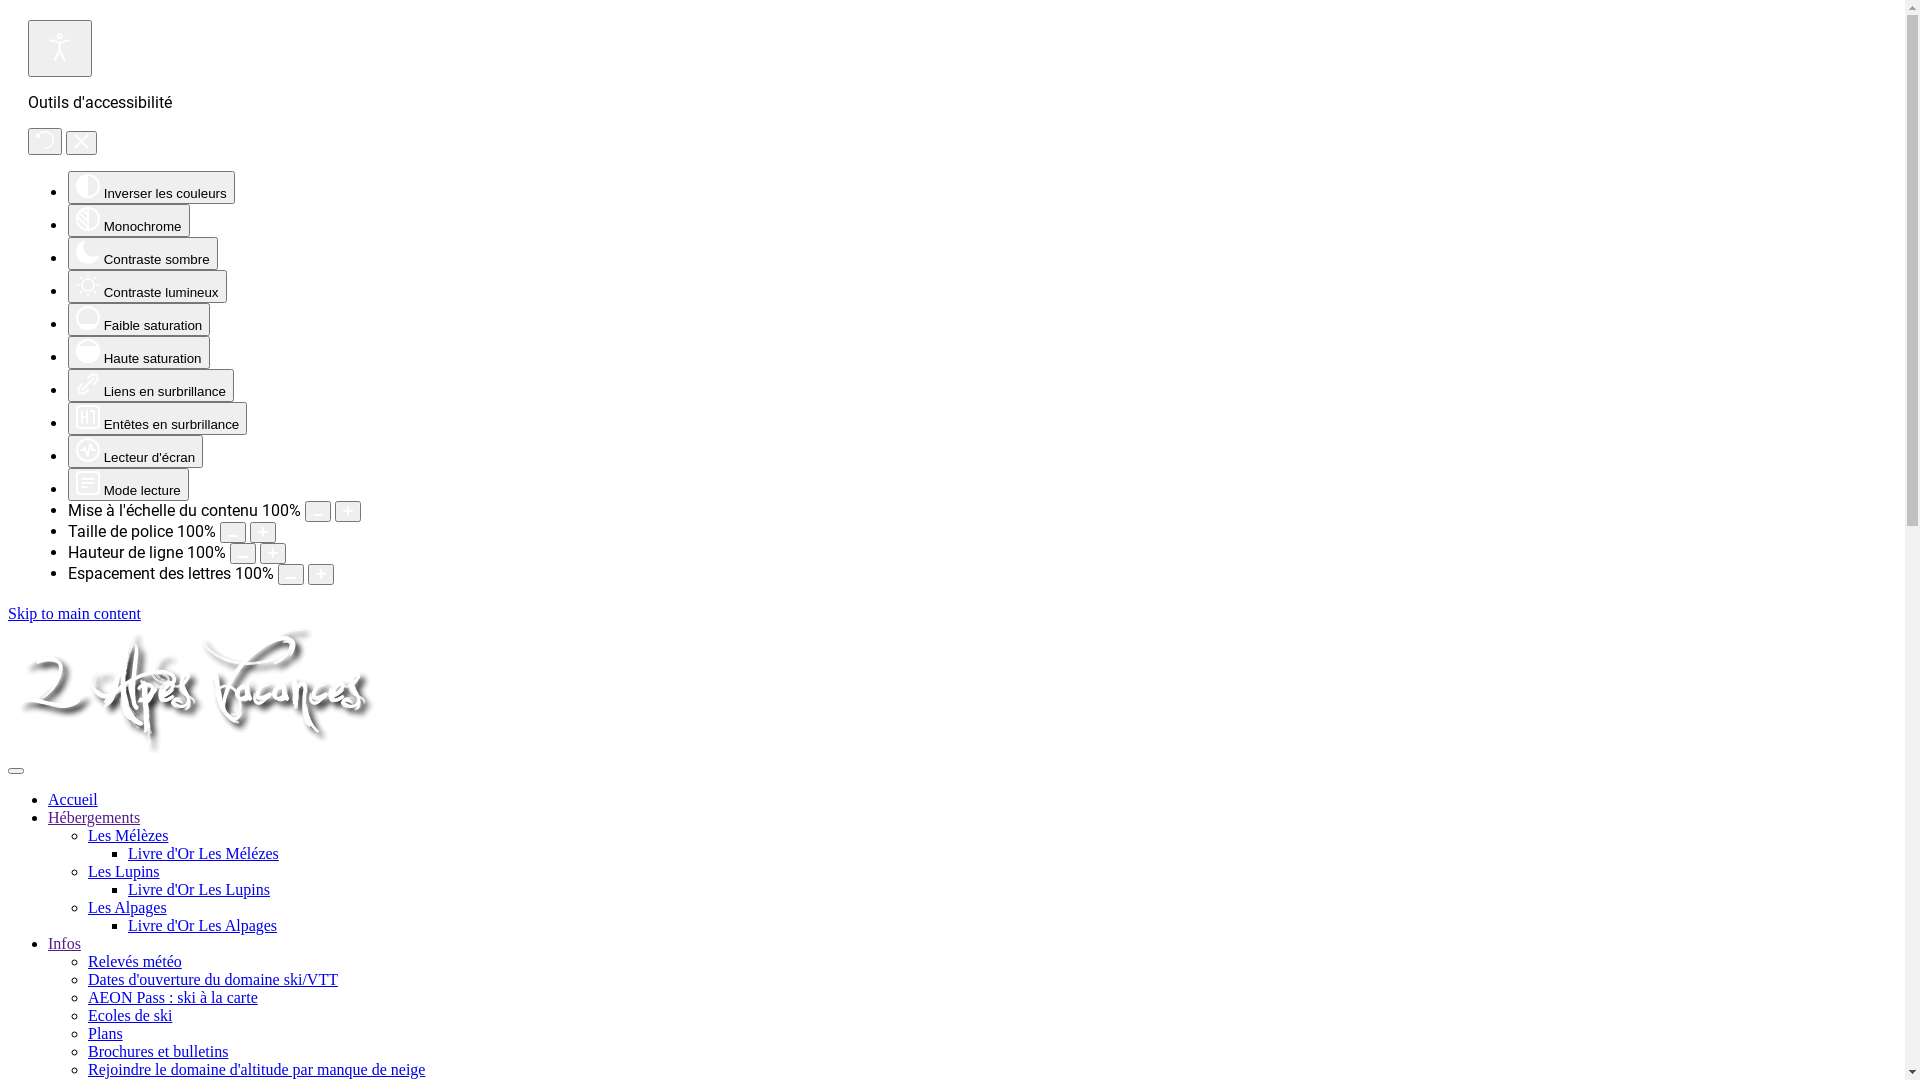 The width and height of the screenshot is (1920, 1080). I want to click on Infos, so click(64, 944).